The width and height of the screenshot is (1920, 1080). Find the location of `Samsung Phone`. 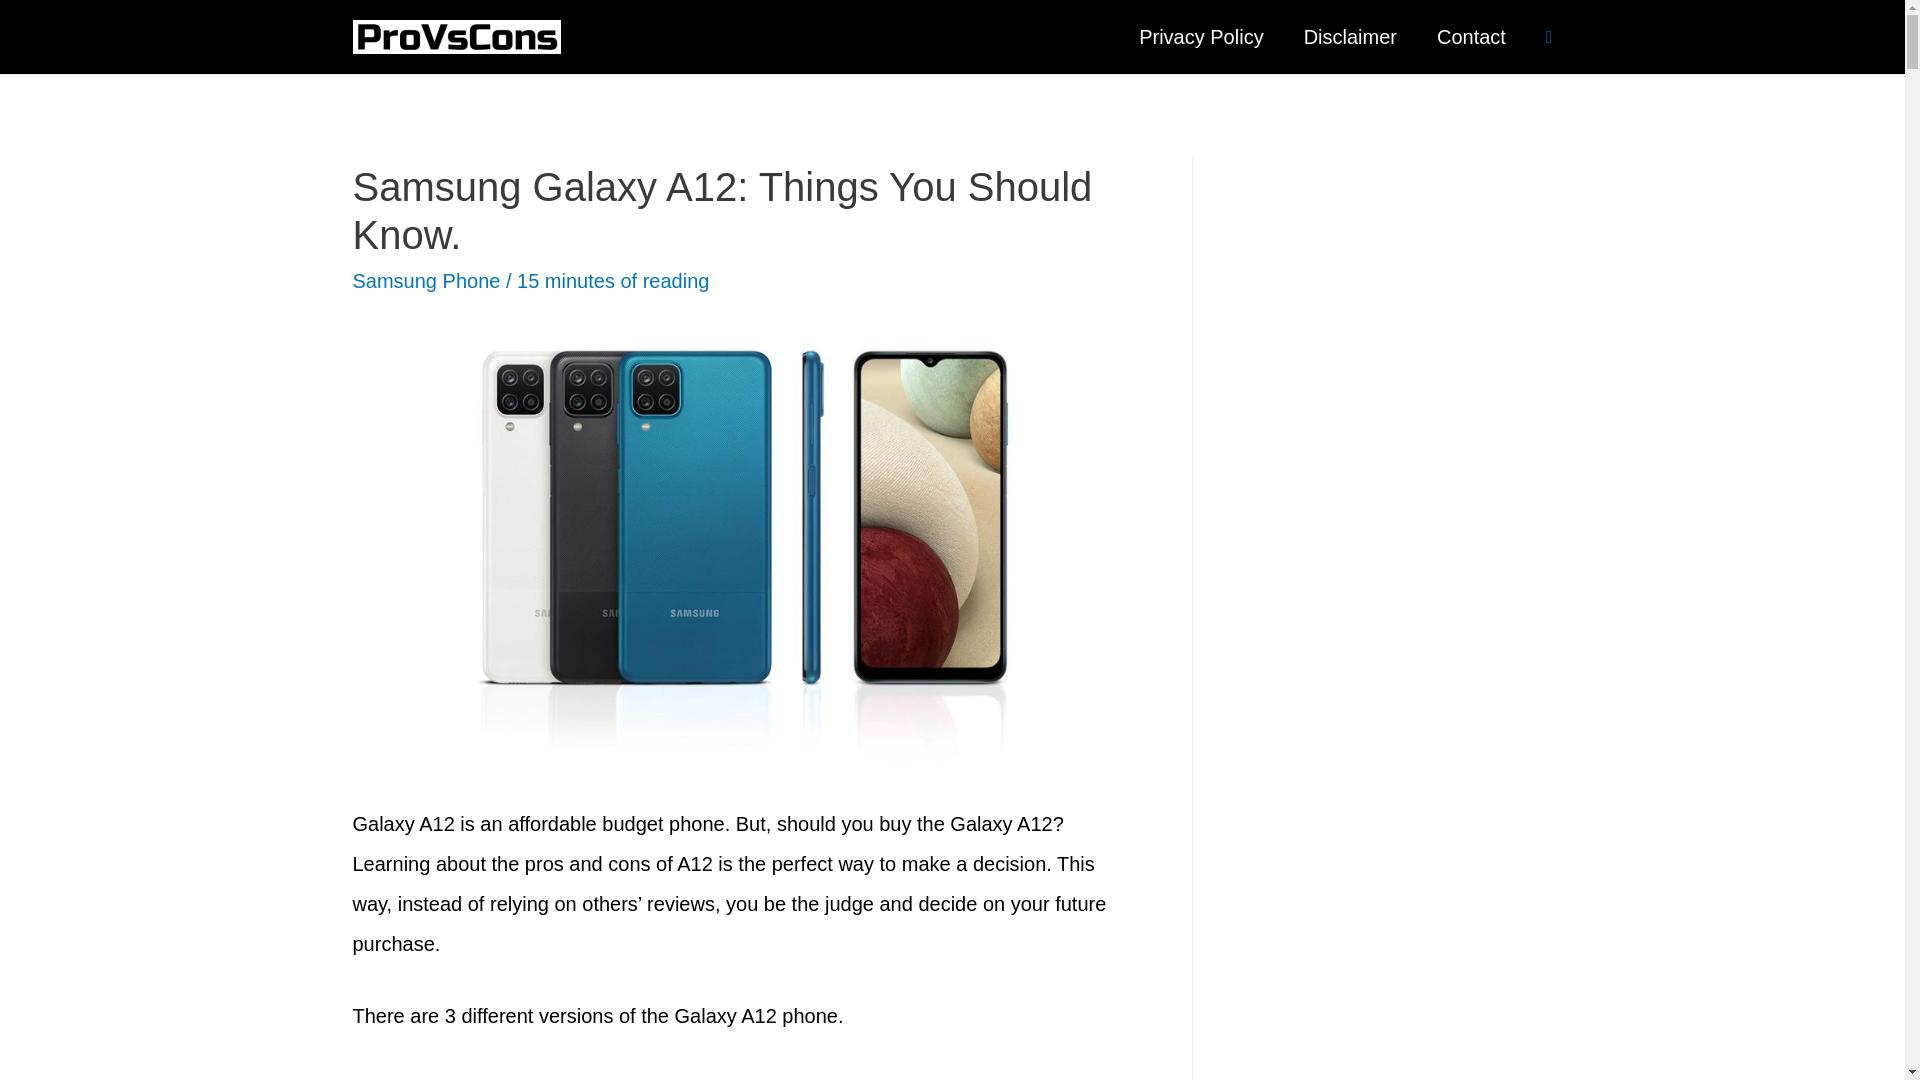

Samsung Phone is located at coordinates (425, 280).